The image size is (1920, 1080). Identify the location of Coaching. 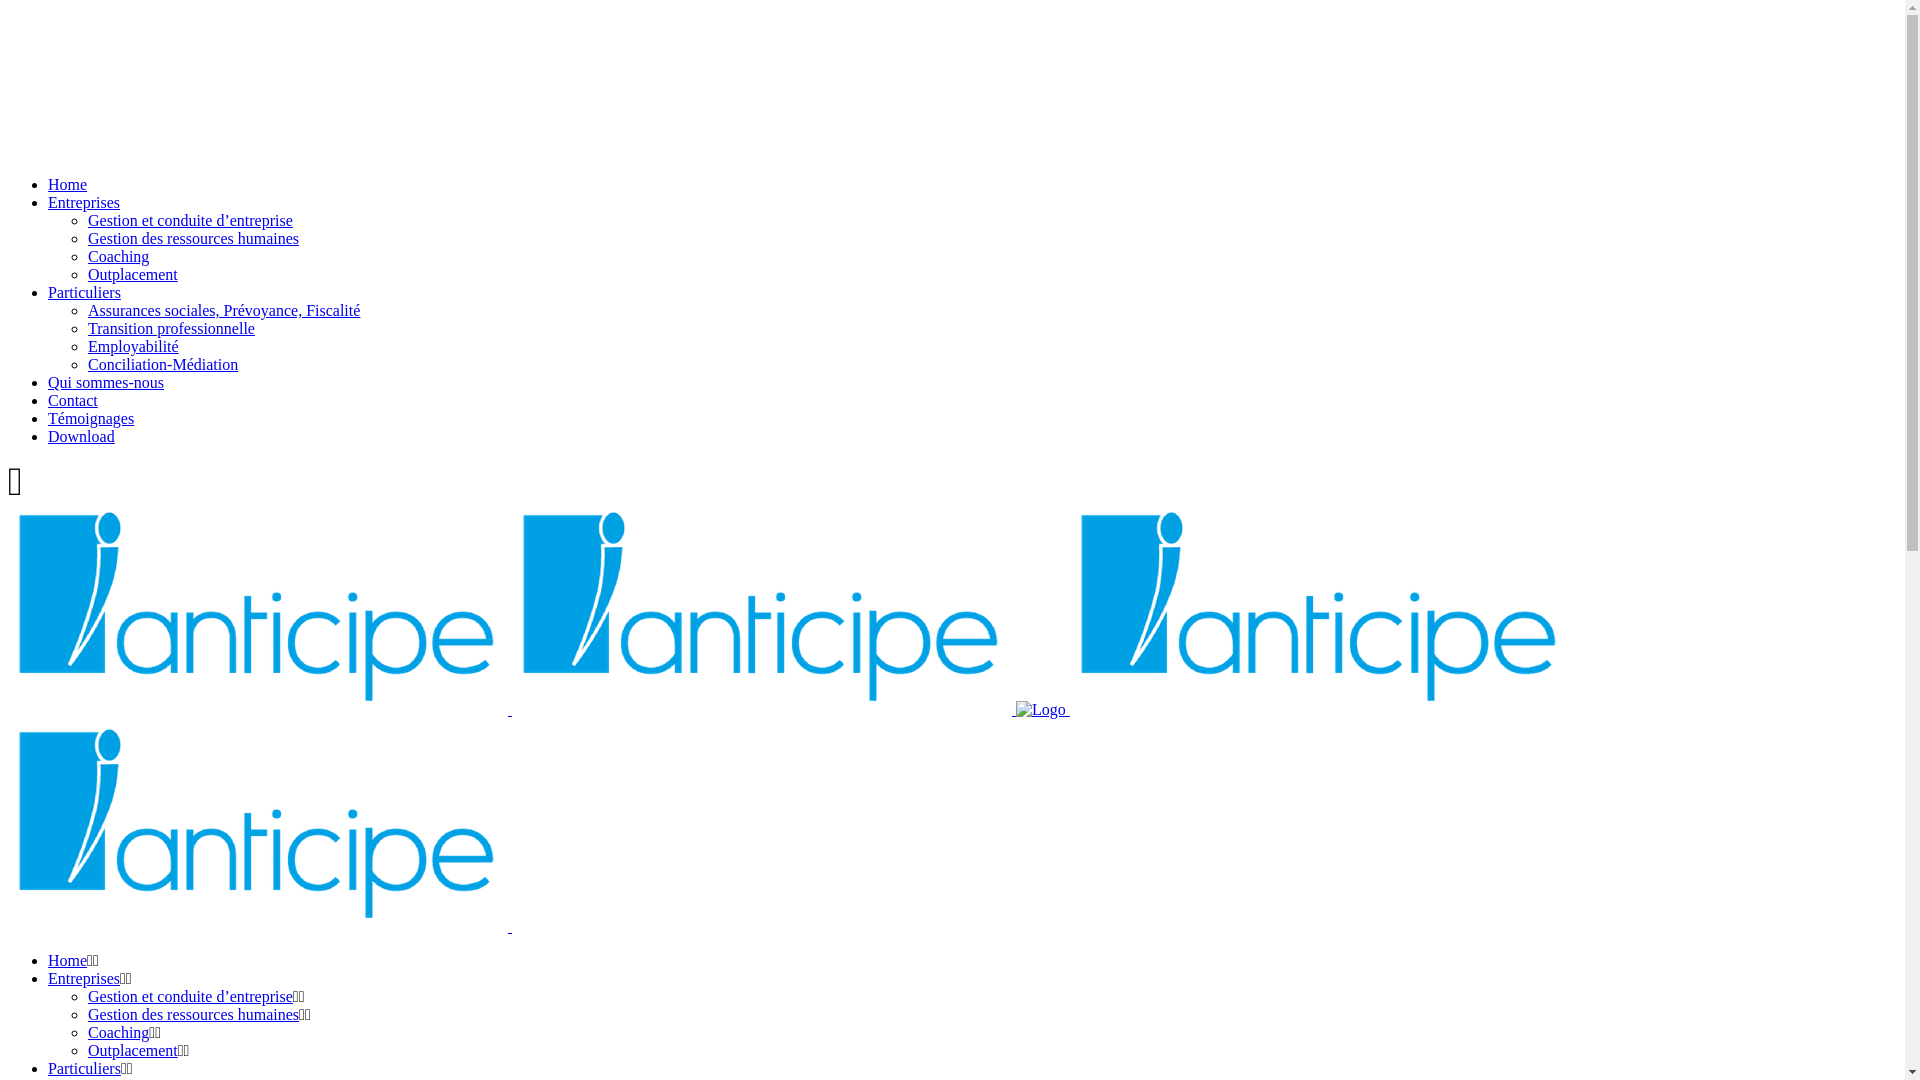
(118, 1032).